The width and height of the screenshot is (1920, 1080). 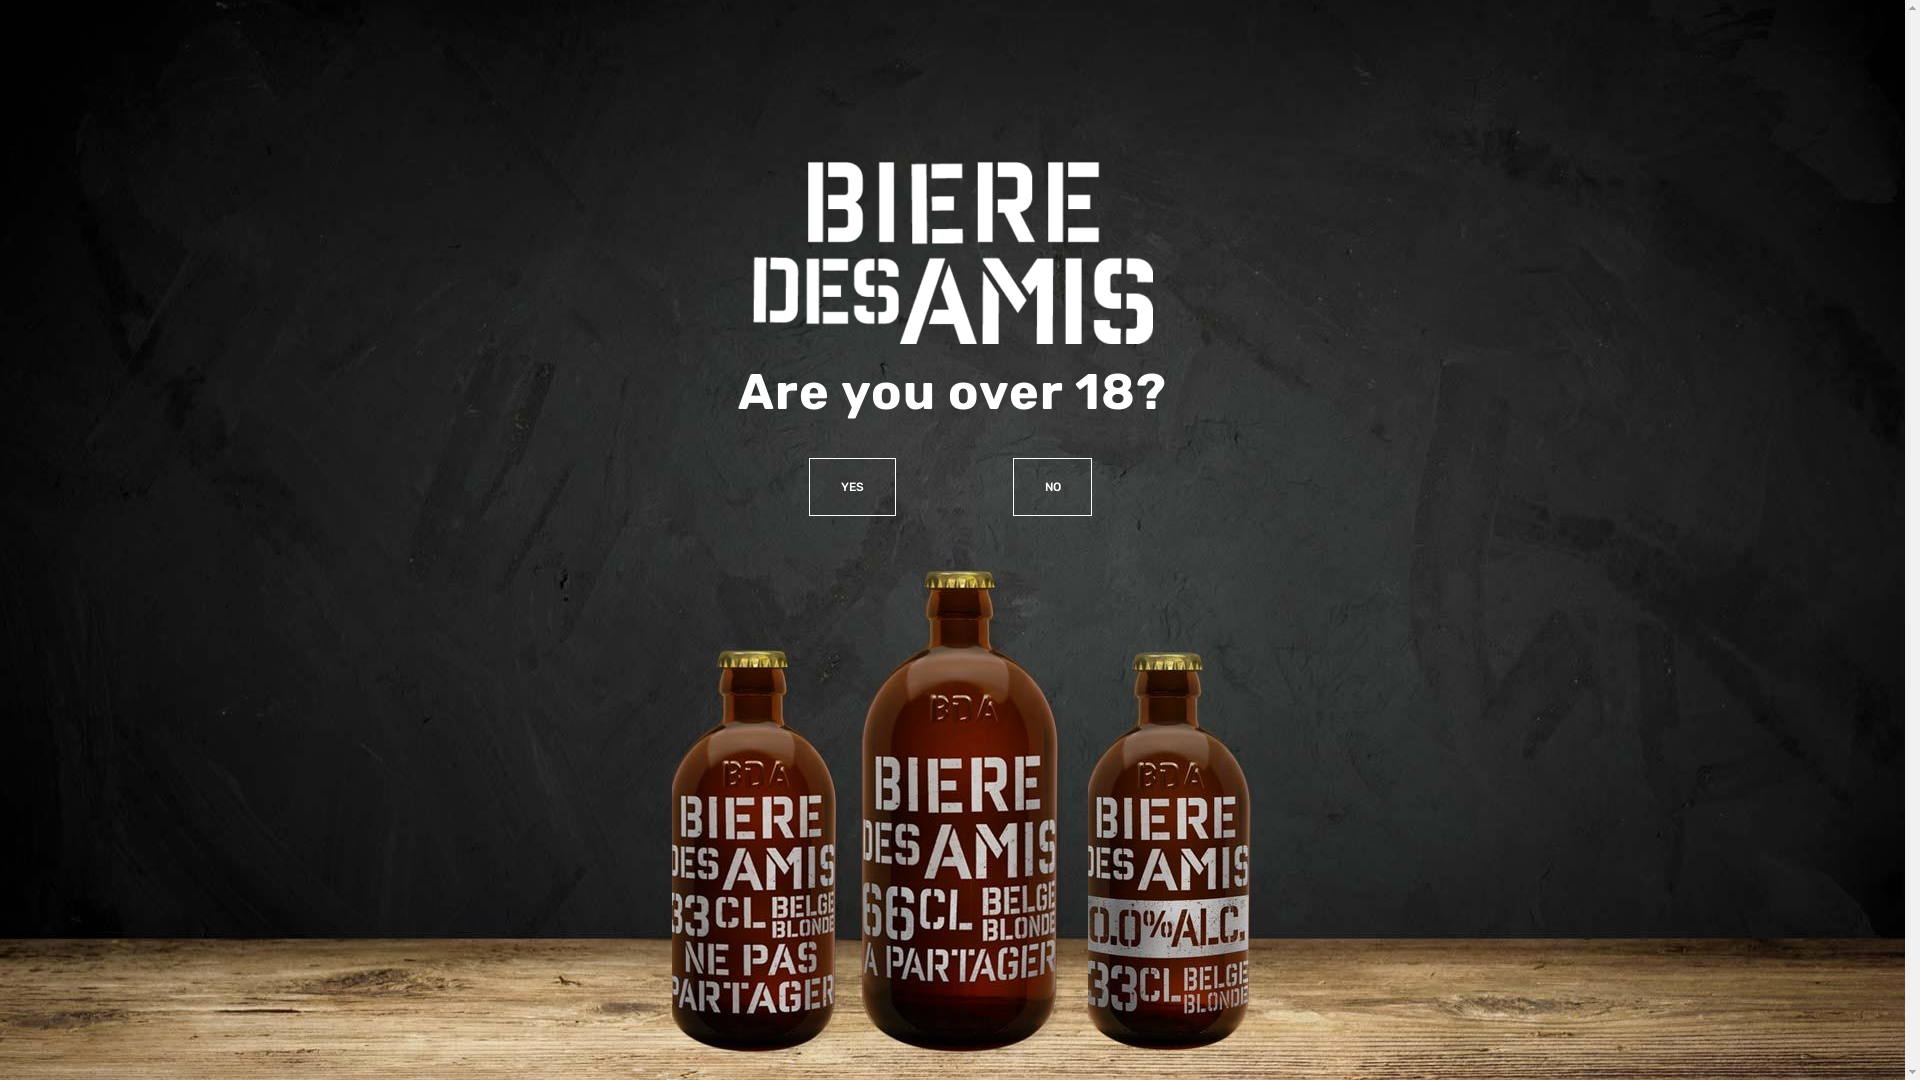 I want to click on CONTACT, so click(x=1768, y=85).